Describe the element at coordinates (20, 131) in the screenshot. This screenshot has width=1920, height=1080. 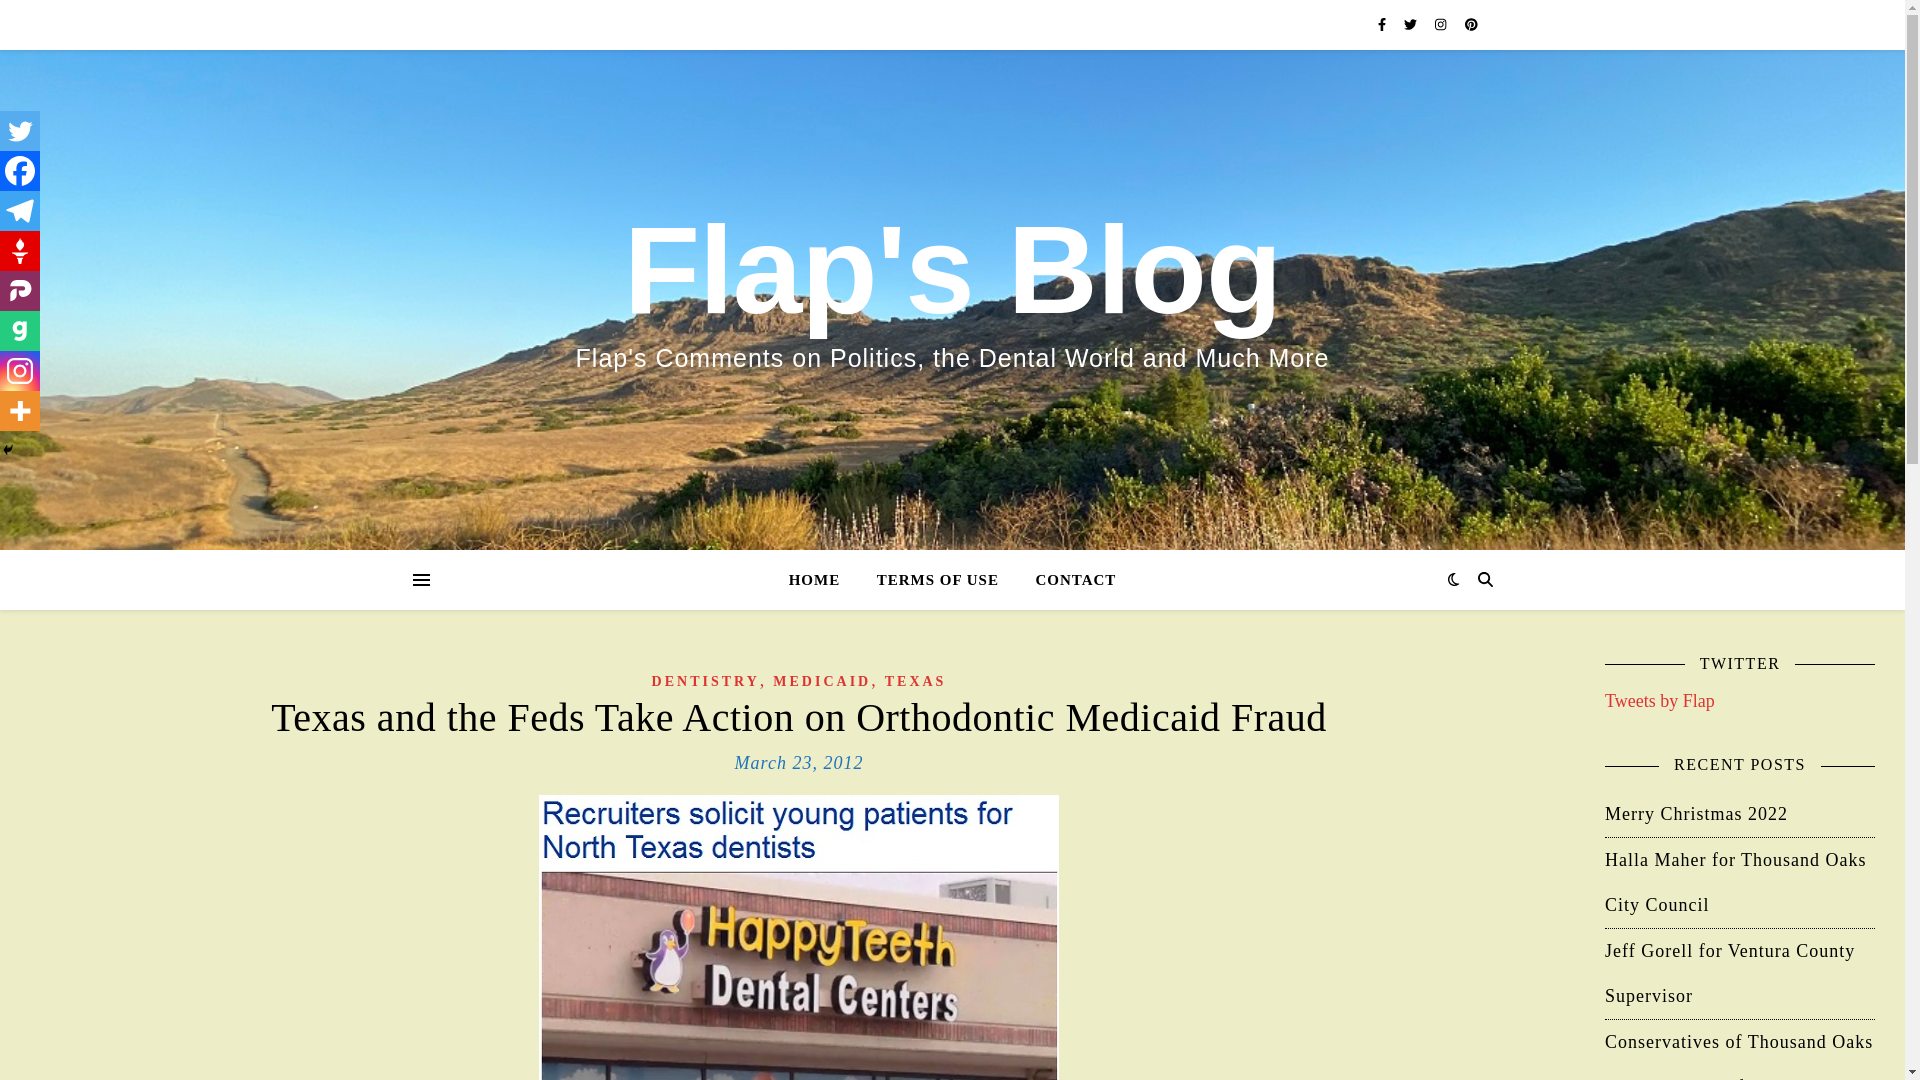
I see `Twitter` at that location.